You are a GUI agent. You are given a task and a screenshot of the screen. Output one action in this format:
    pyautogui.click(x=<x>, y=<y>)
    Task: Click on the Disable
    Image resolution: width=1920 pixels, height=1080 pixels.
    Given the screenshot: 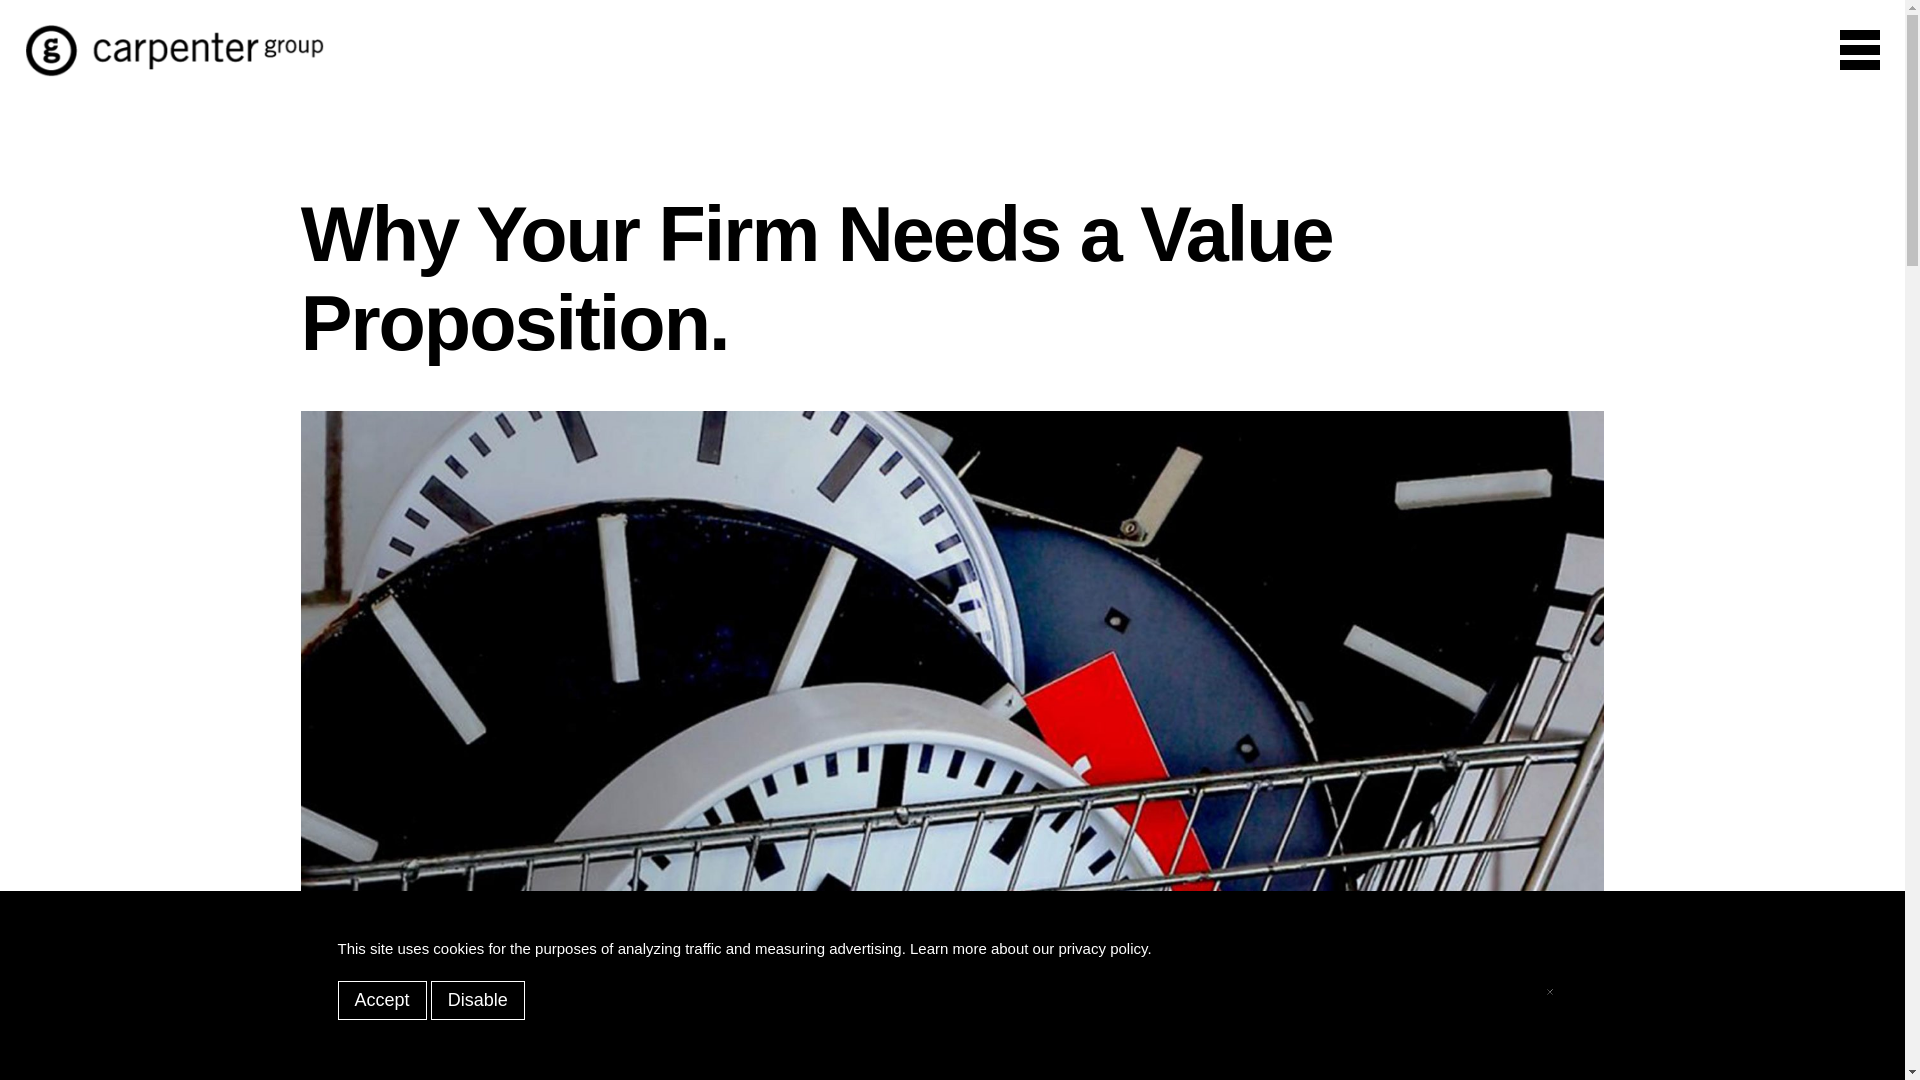 What is the action you would take?
    pyautogui.click(x=477, y=1000)
    